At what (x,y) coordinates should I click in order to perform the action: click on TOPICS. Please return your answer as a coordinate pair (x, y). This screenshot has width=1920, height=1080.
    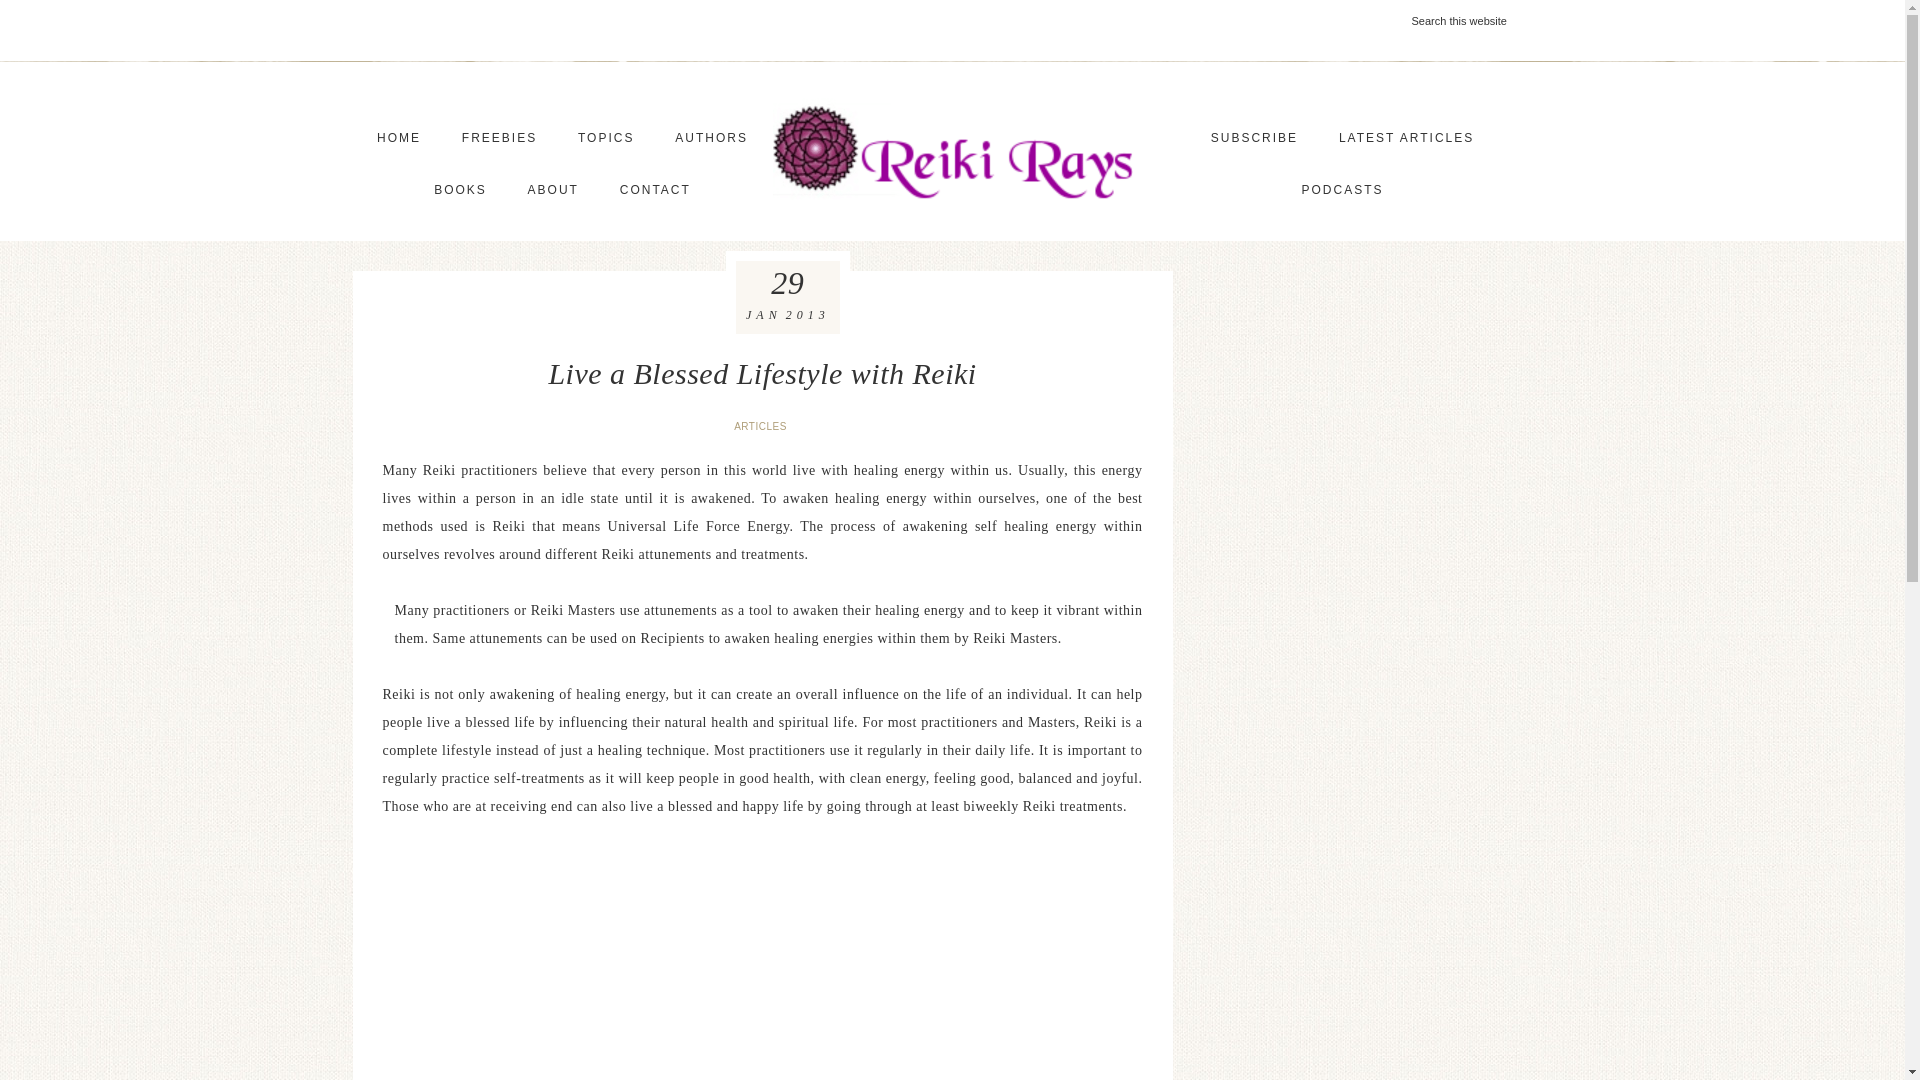
    Looking at the image, I should click on (606, 138).